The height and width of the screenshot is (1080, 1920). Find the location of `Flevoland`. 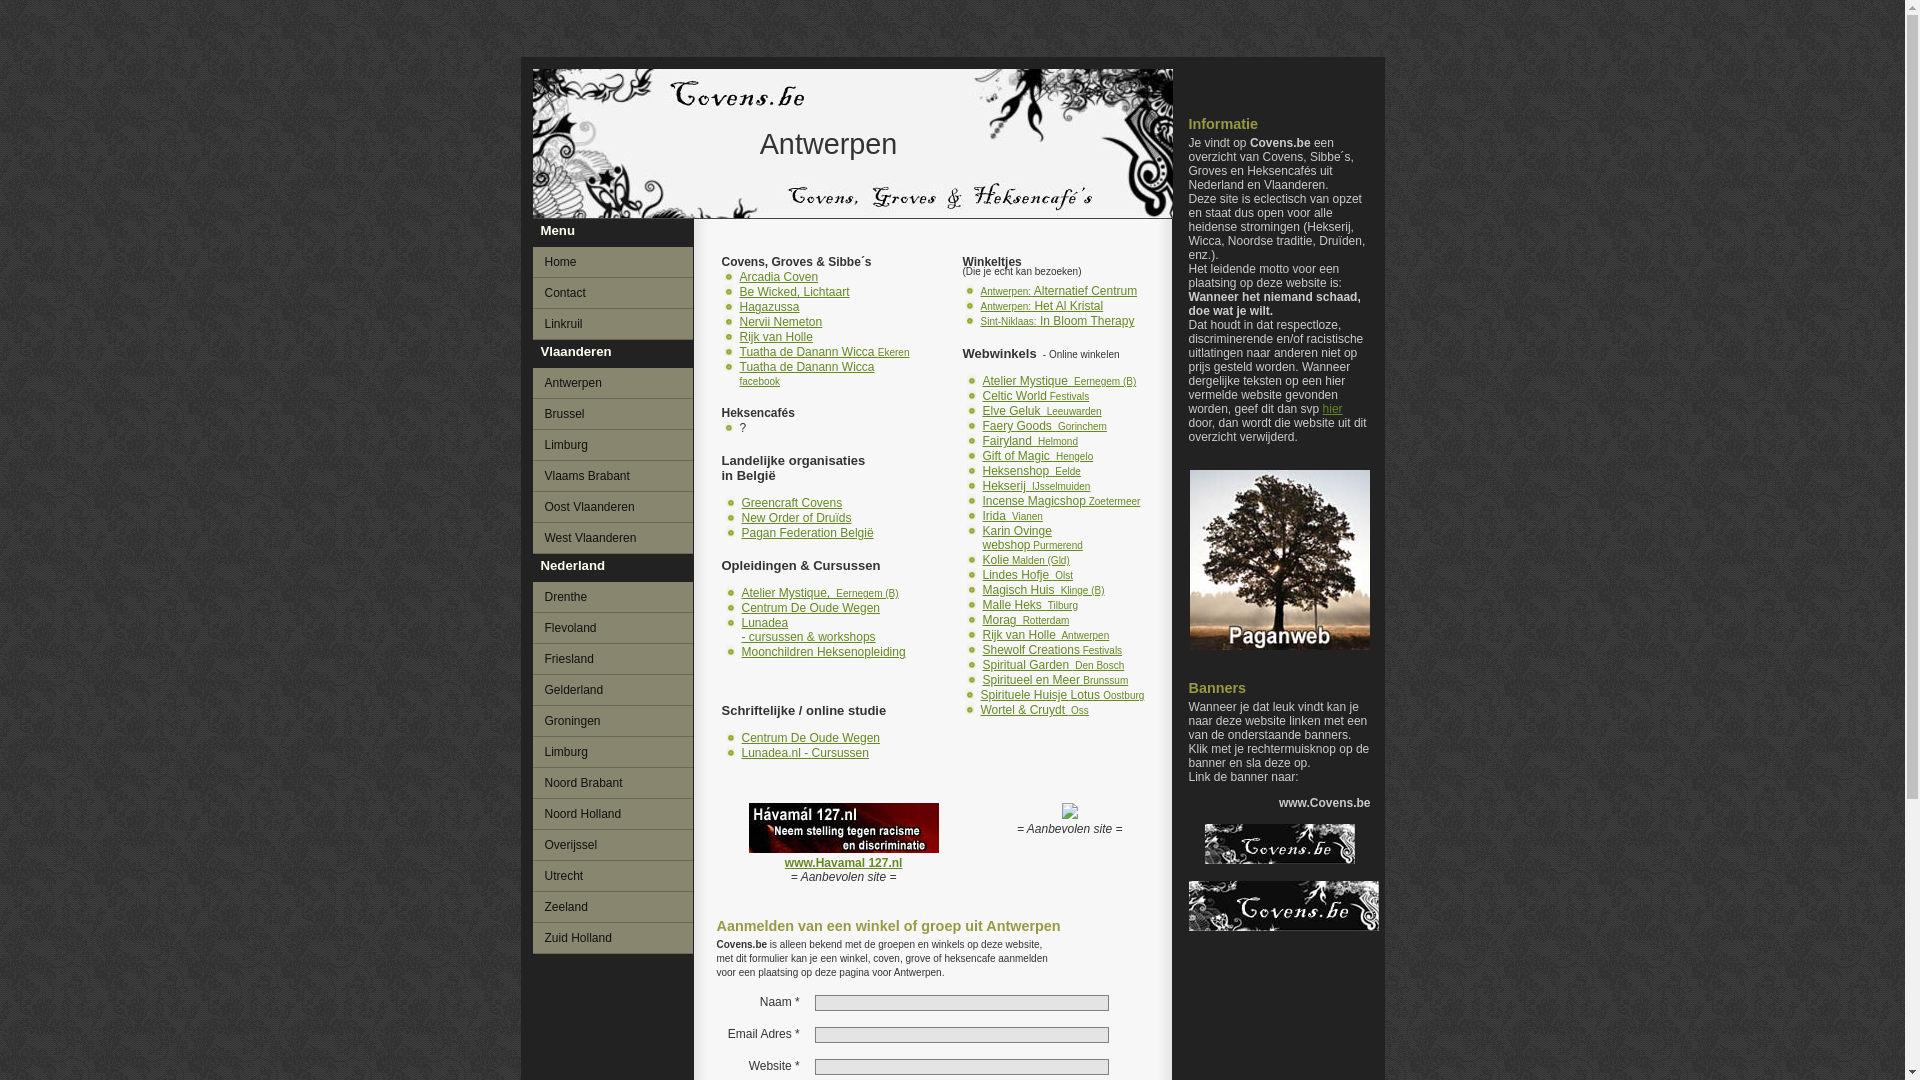

Flevoland is located at coordinates (612, 628).